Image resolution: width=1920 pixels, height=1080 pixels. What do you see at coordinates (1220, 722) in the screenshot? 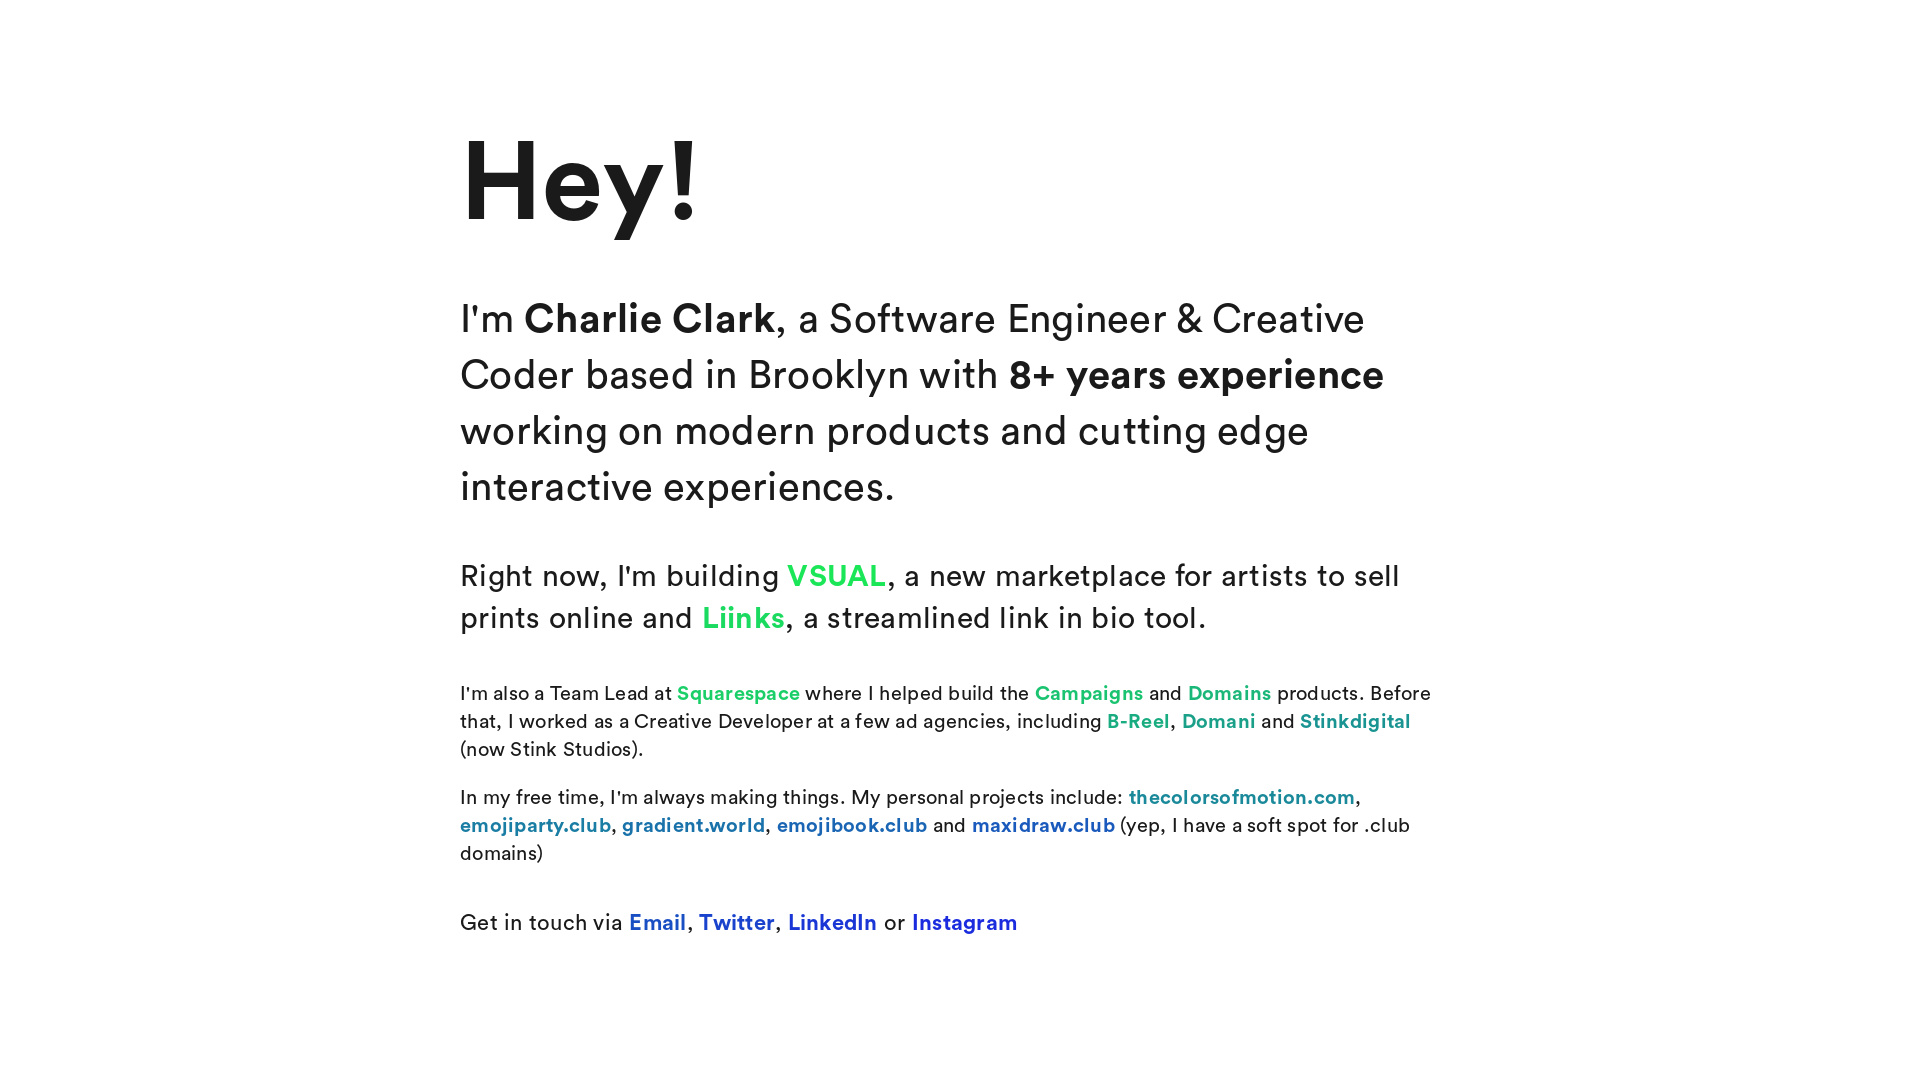
I see `Domani` at bounding box center [1220, 722].